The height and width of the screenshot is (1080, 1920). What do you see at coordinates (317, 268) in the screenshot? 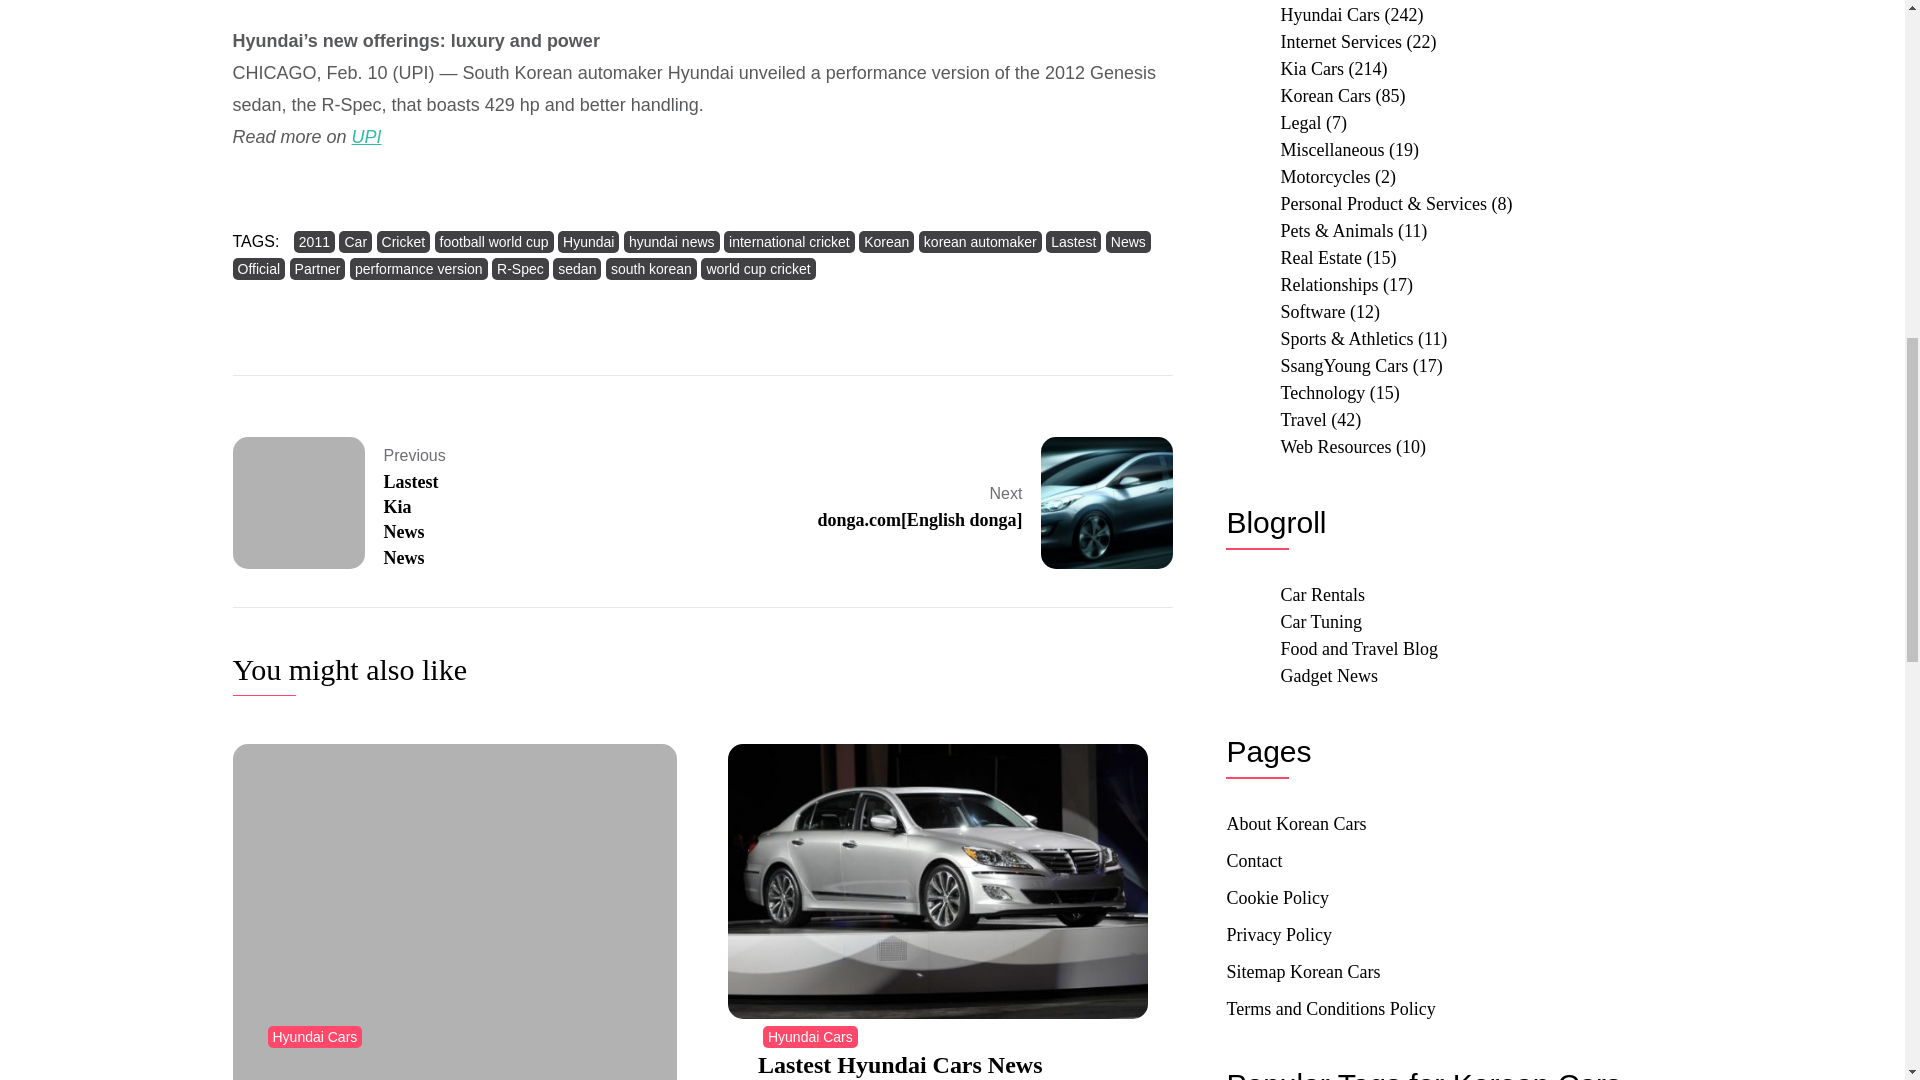
I see `Partner` at bounding box center [317, 268].